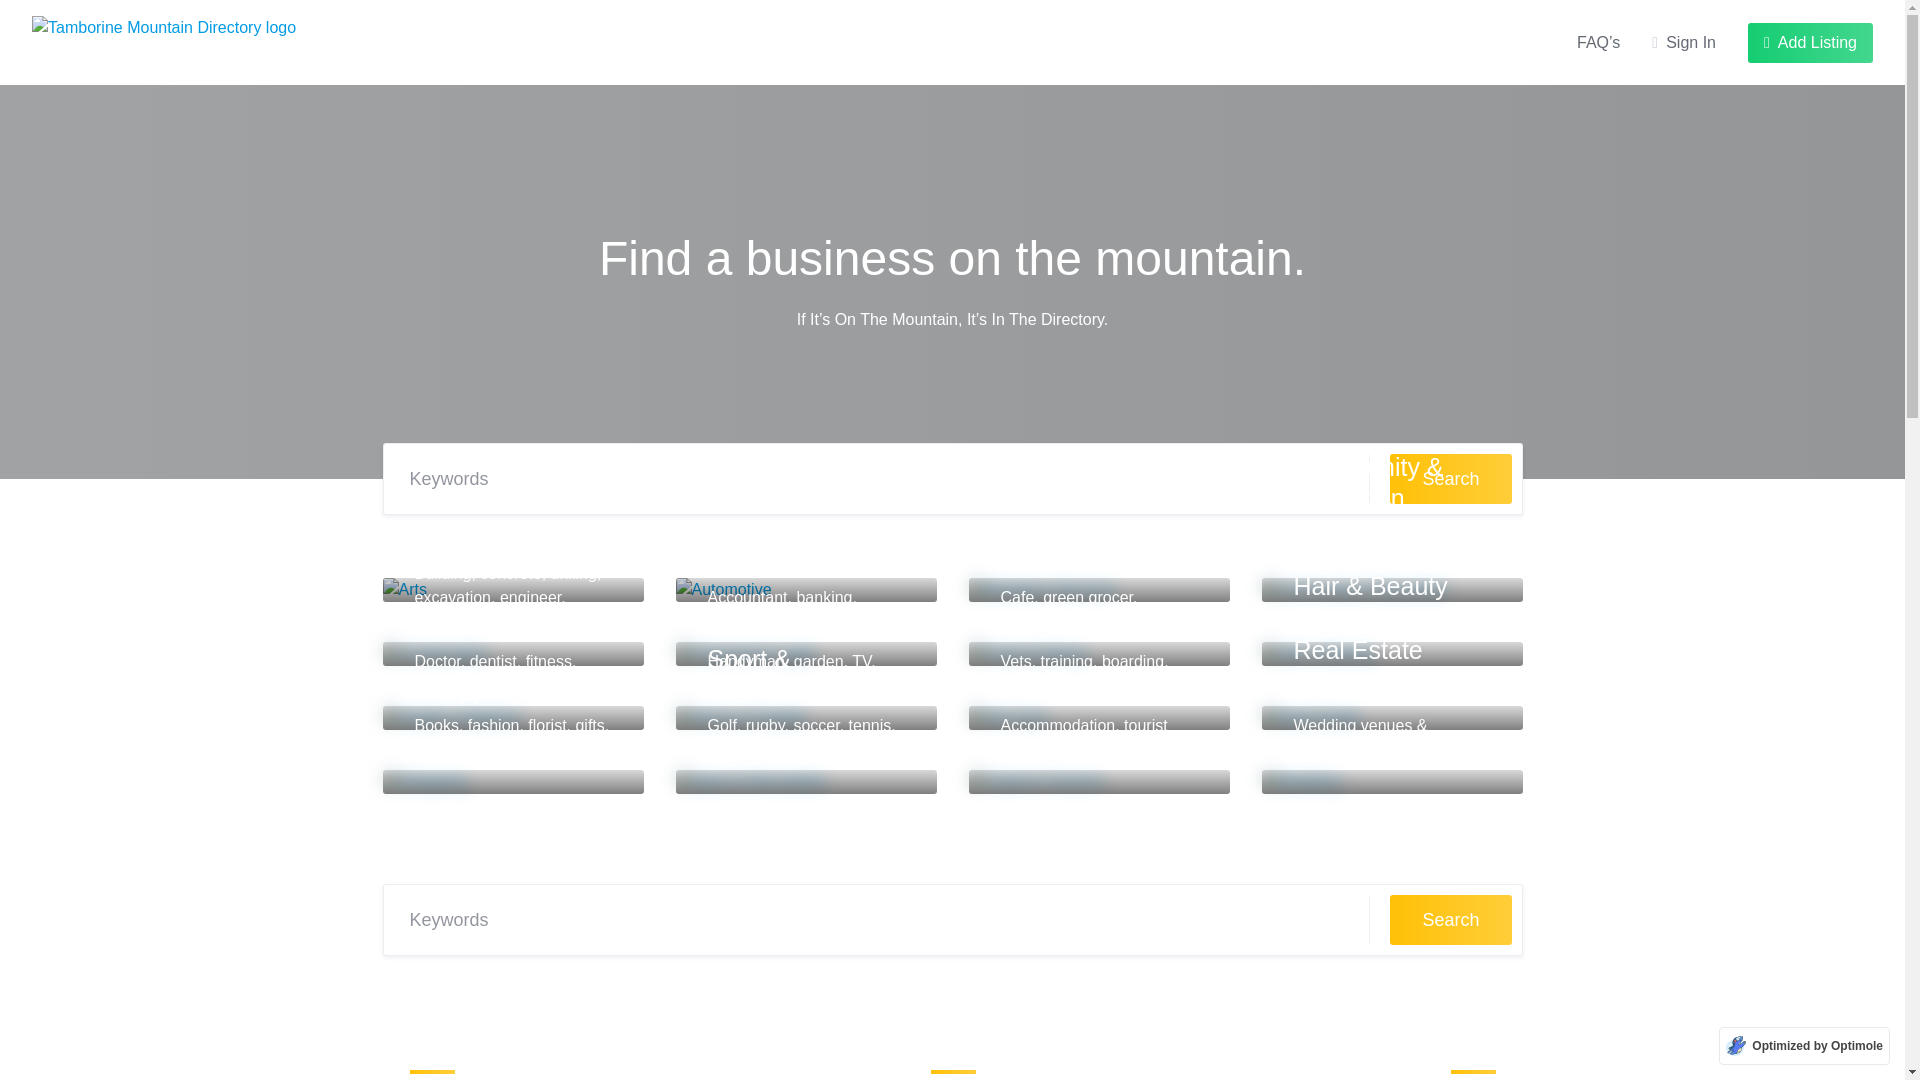  Describe the element at coordinates (1358, 650) in the screenshot. I see `Real Estate` at that location.